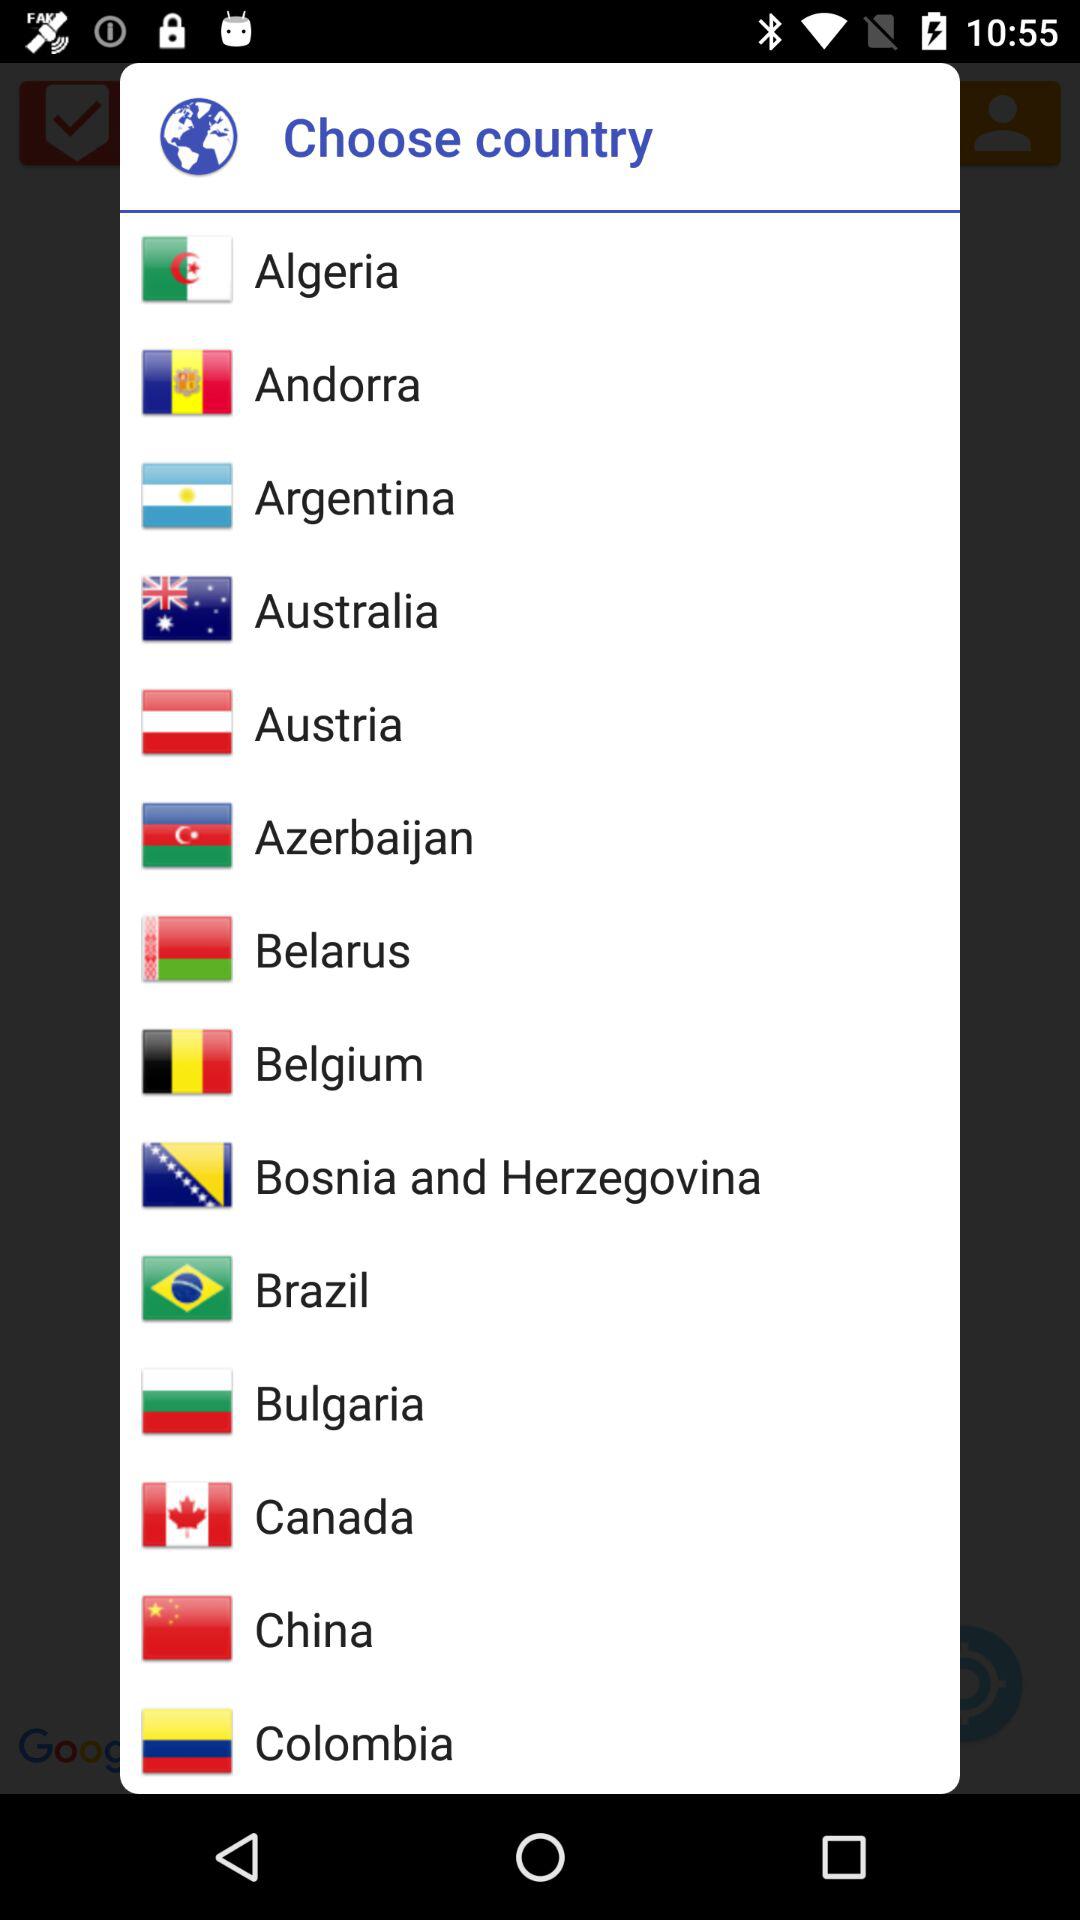 The image size is (1080, 1920). Describe the element at coordinates (508, 1175) in the screenshot. I see `choose icon above brazil` at that location.